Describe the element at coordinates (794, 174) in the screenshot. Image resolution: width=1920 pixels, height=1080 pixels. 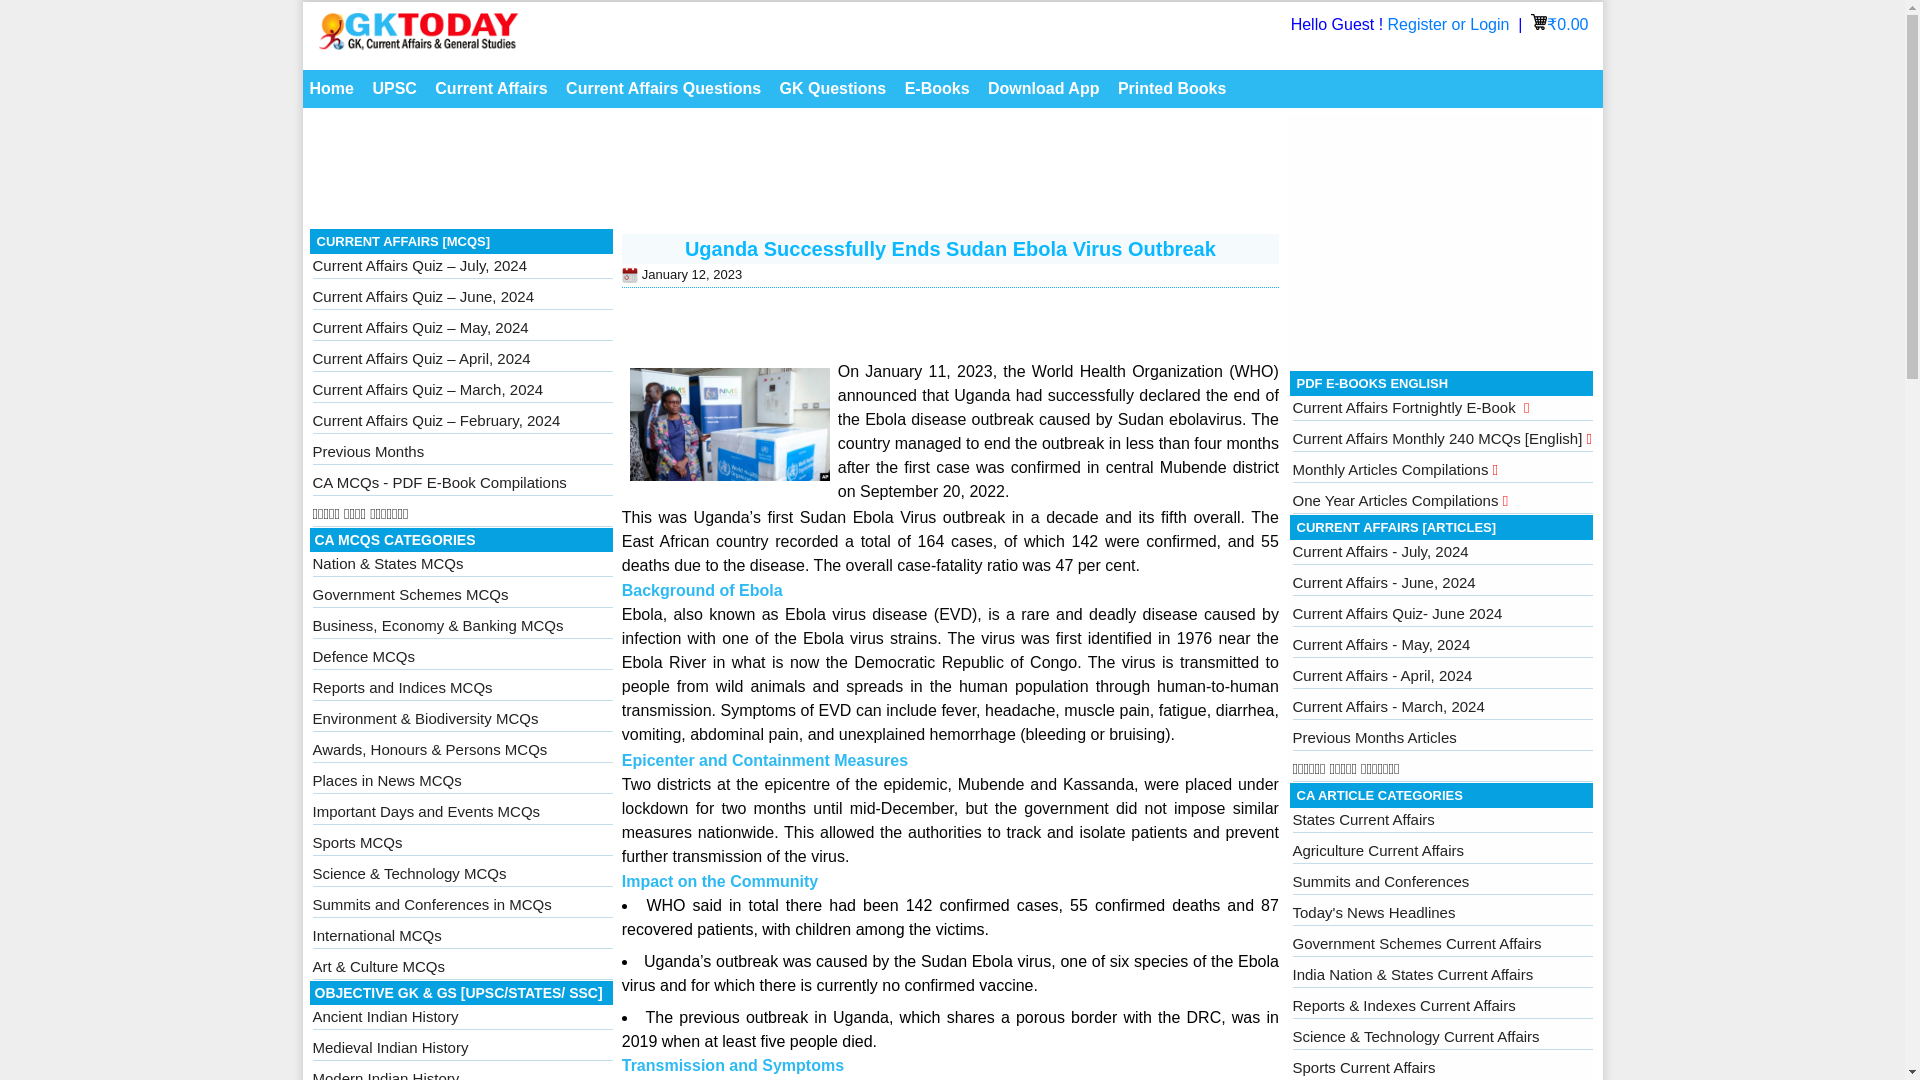
I see `Advertisement` at that location.